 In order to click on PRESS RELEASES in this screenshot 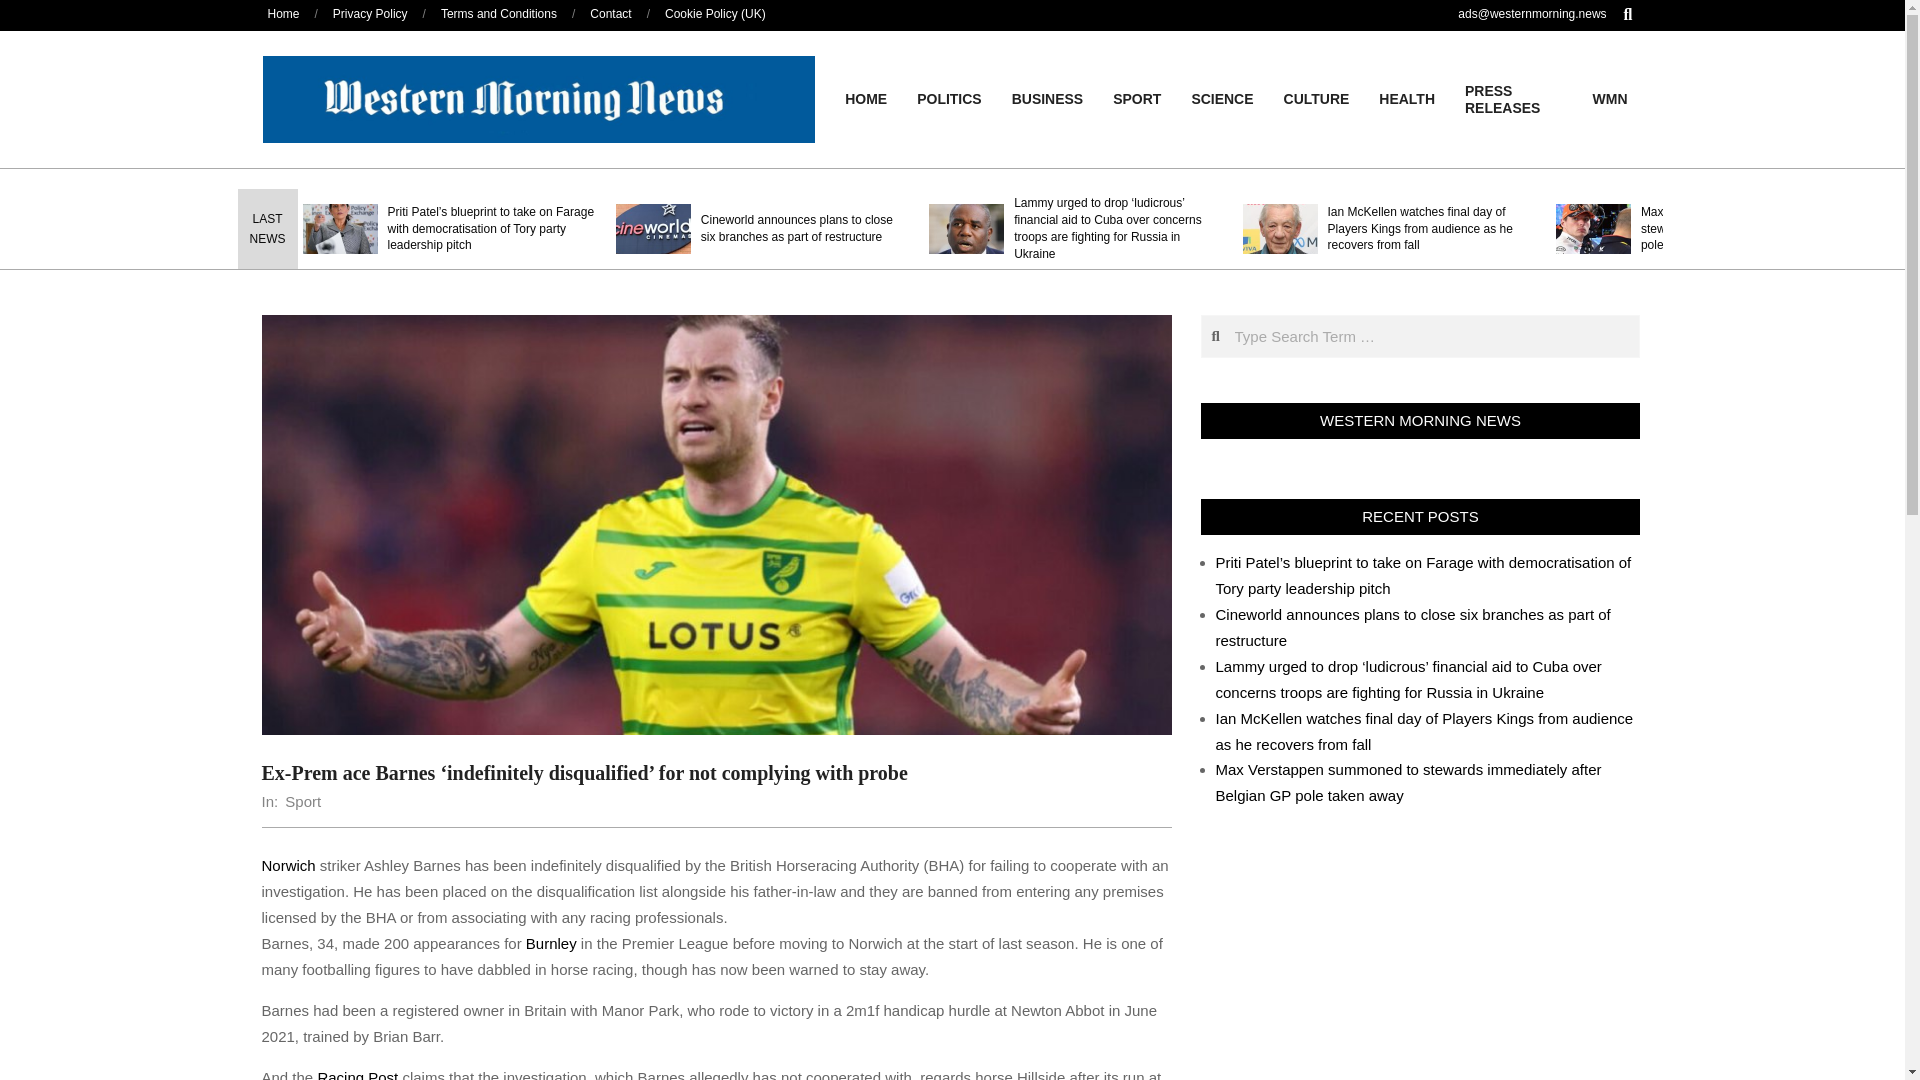, I will do `click(1514, 100)`.